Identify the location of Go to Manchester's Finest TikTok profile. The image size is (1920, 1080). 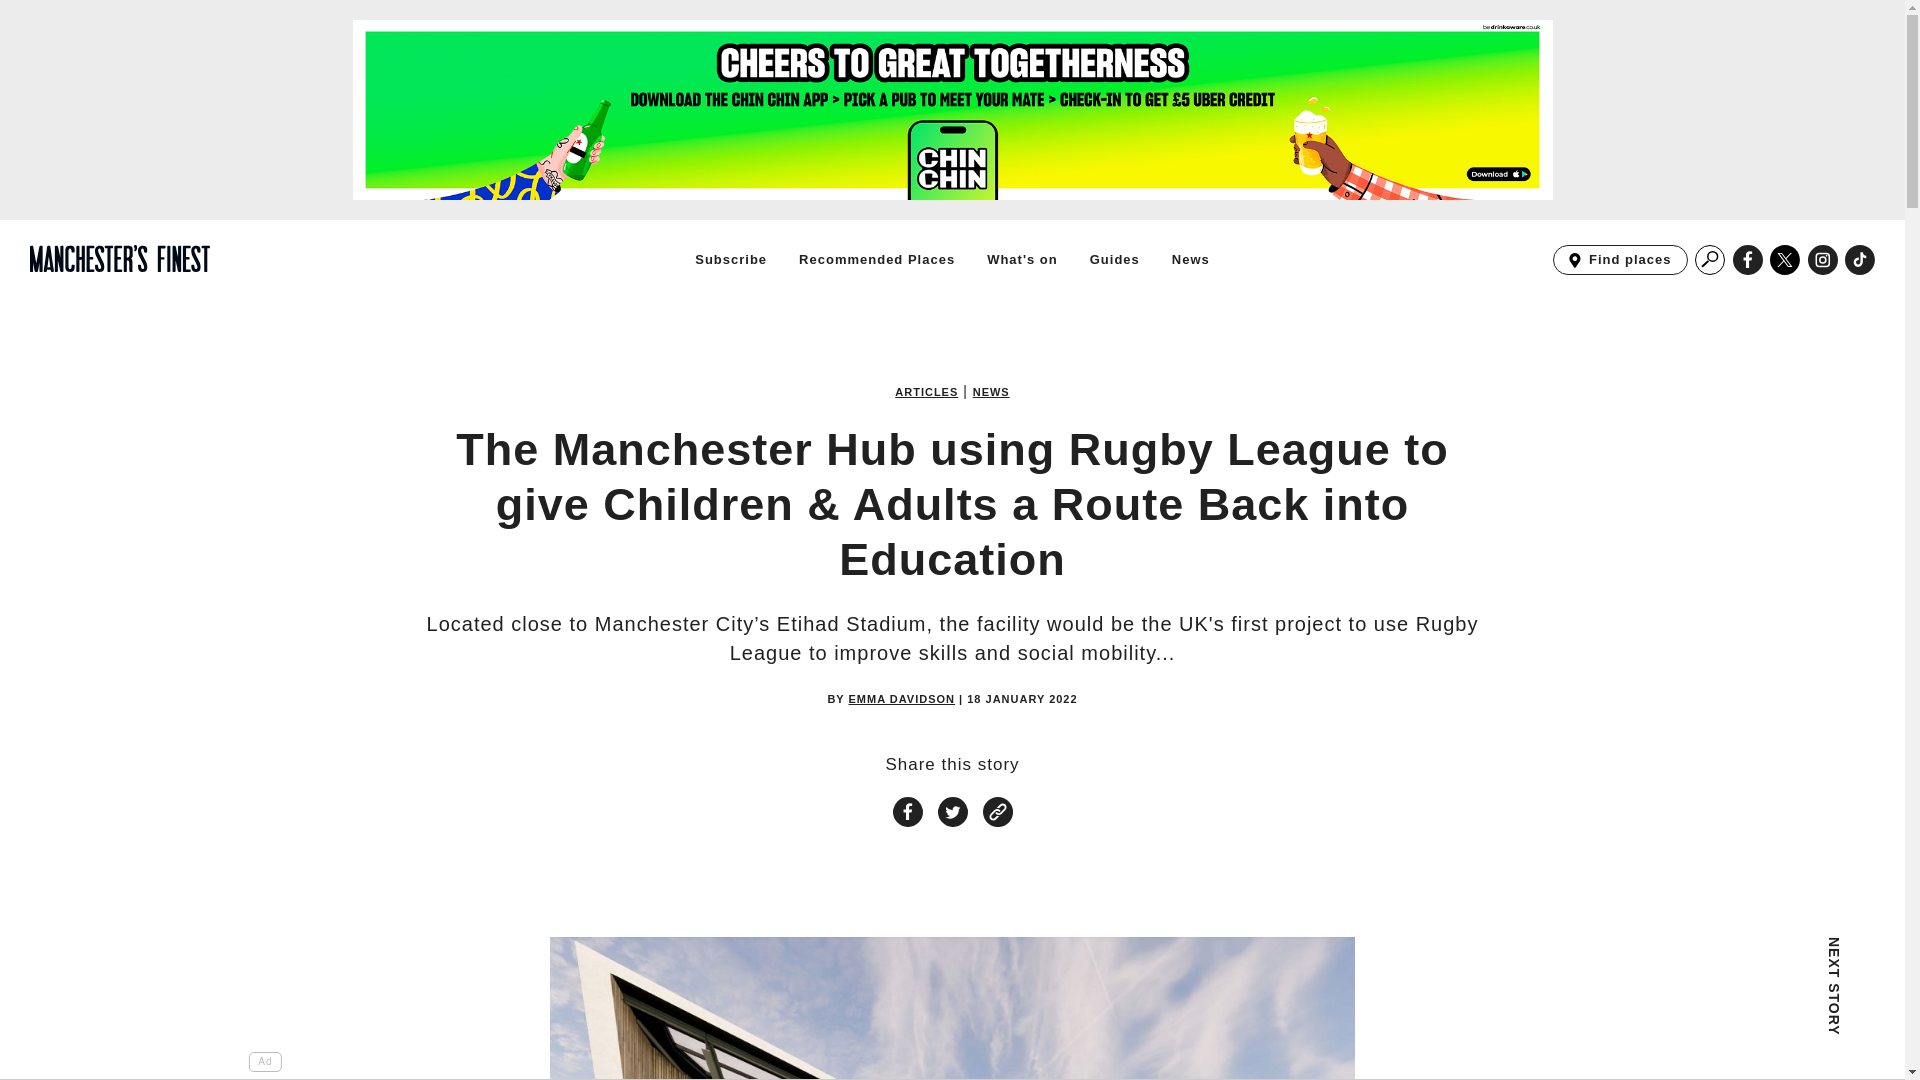
(1190, 259).